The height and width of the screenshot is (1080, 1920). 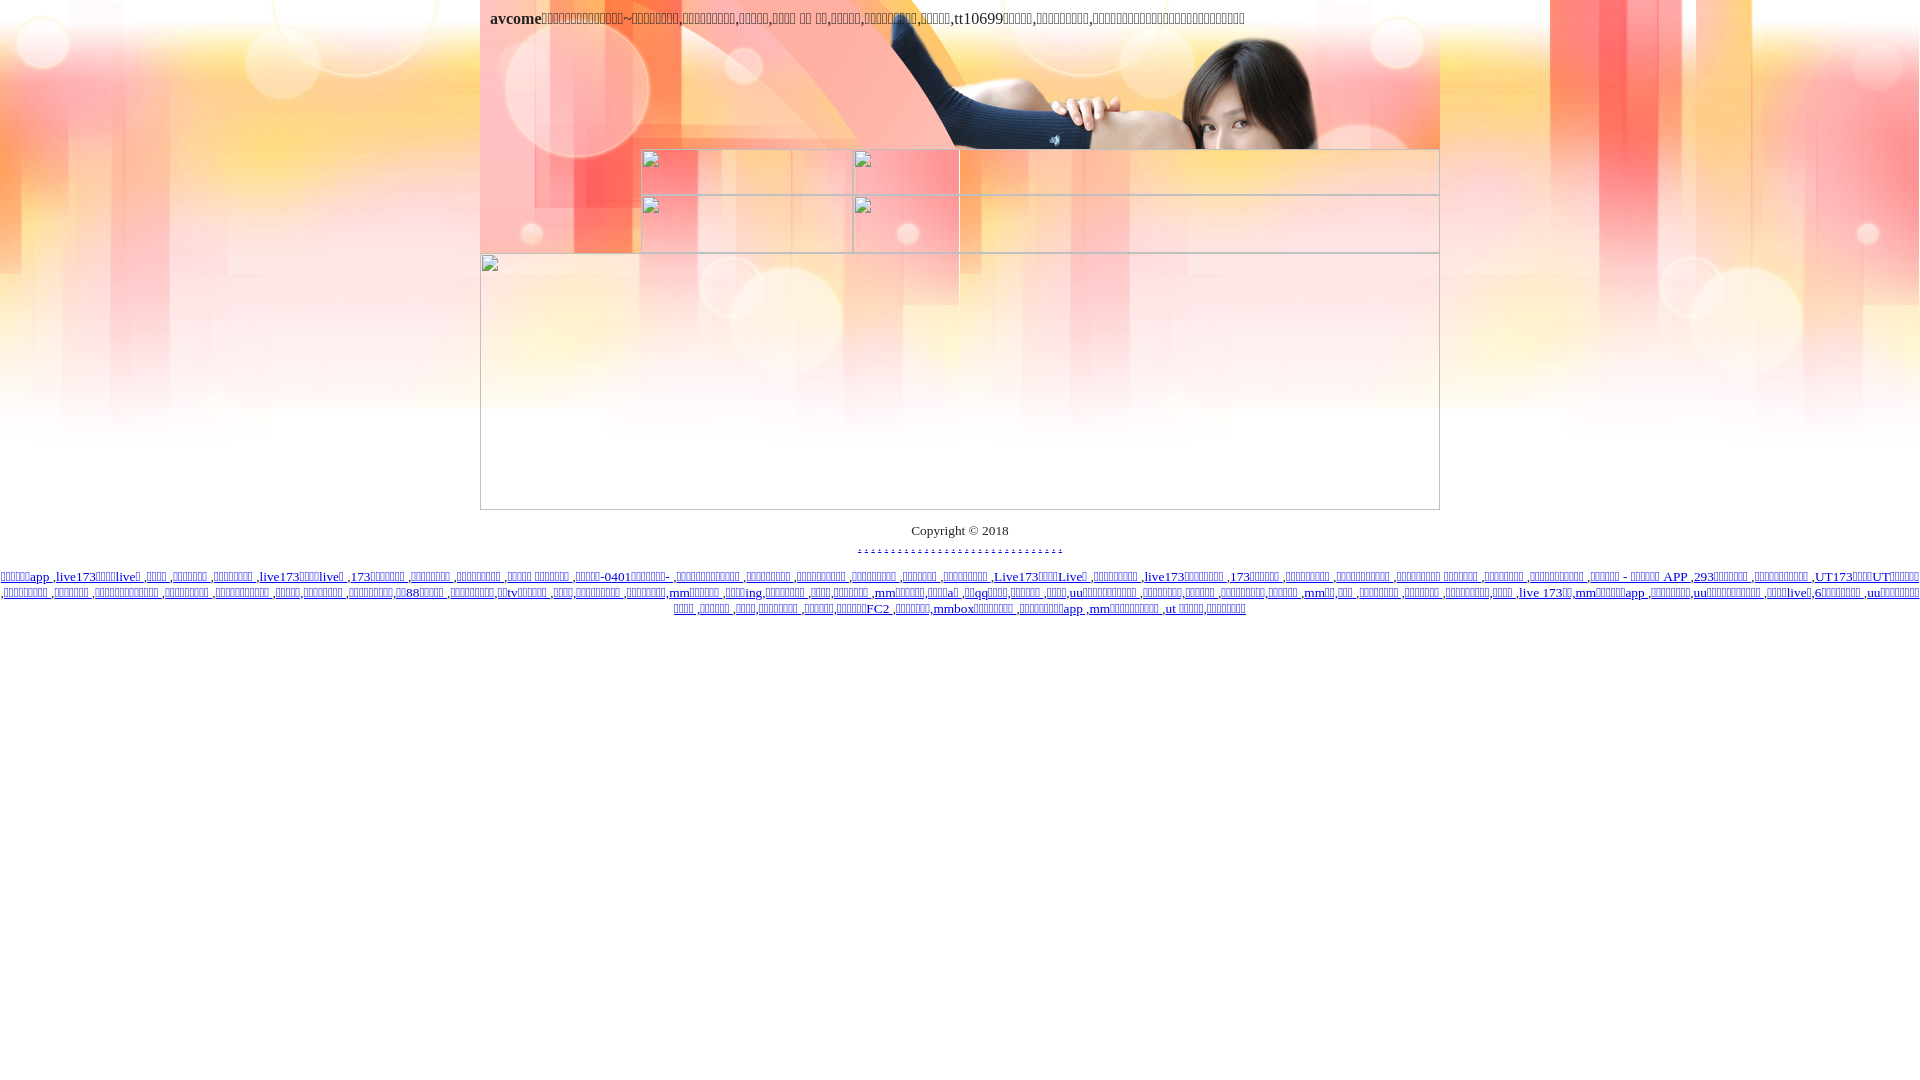 What do you see at coordinates (1040, 546) in the screenshot?
I see `.` at bounding box center [1040, 546].